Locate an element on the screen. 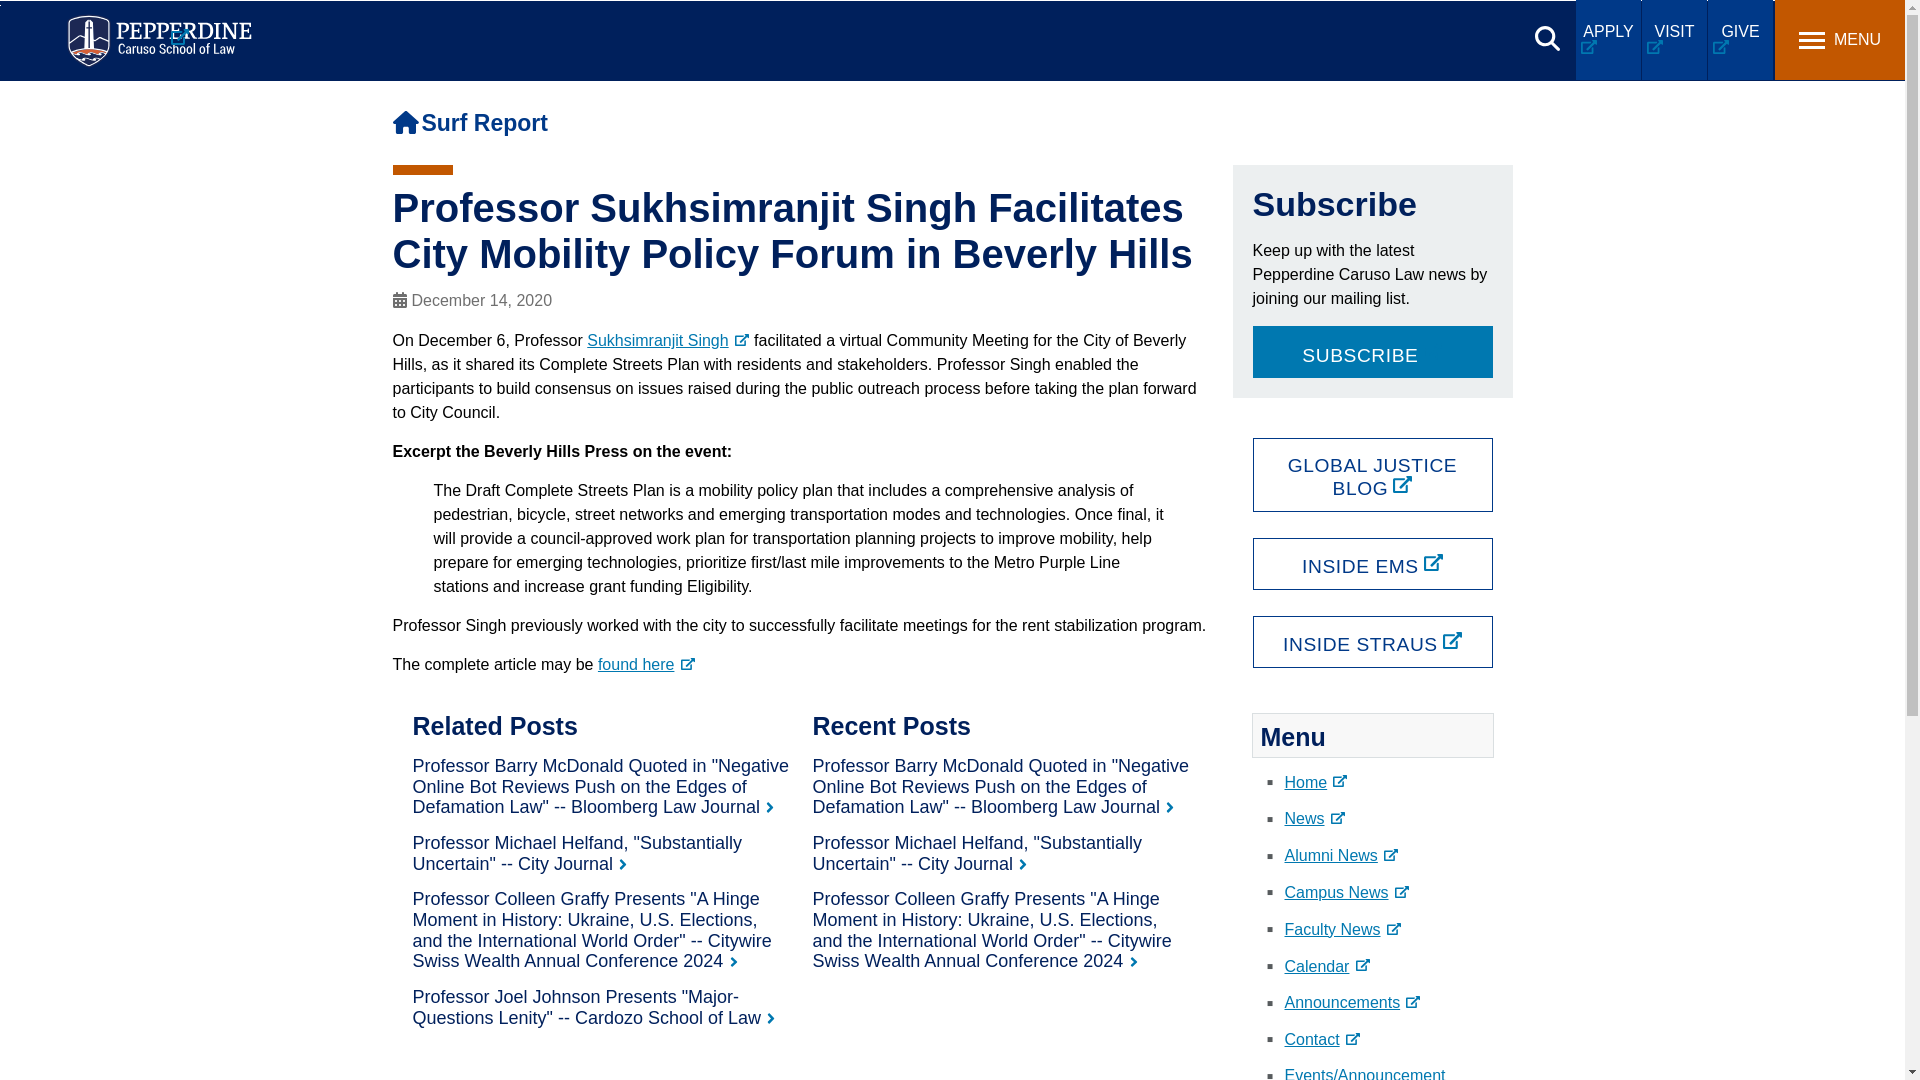 This screenshot has height=1080, width=1920. Link to External Site is located at coordinates (646, 664).